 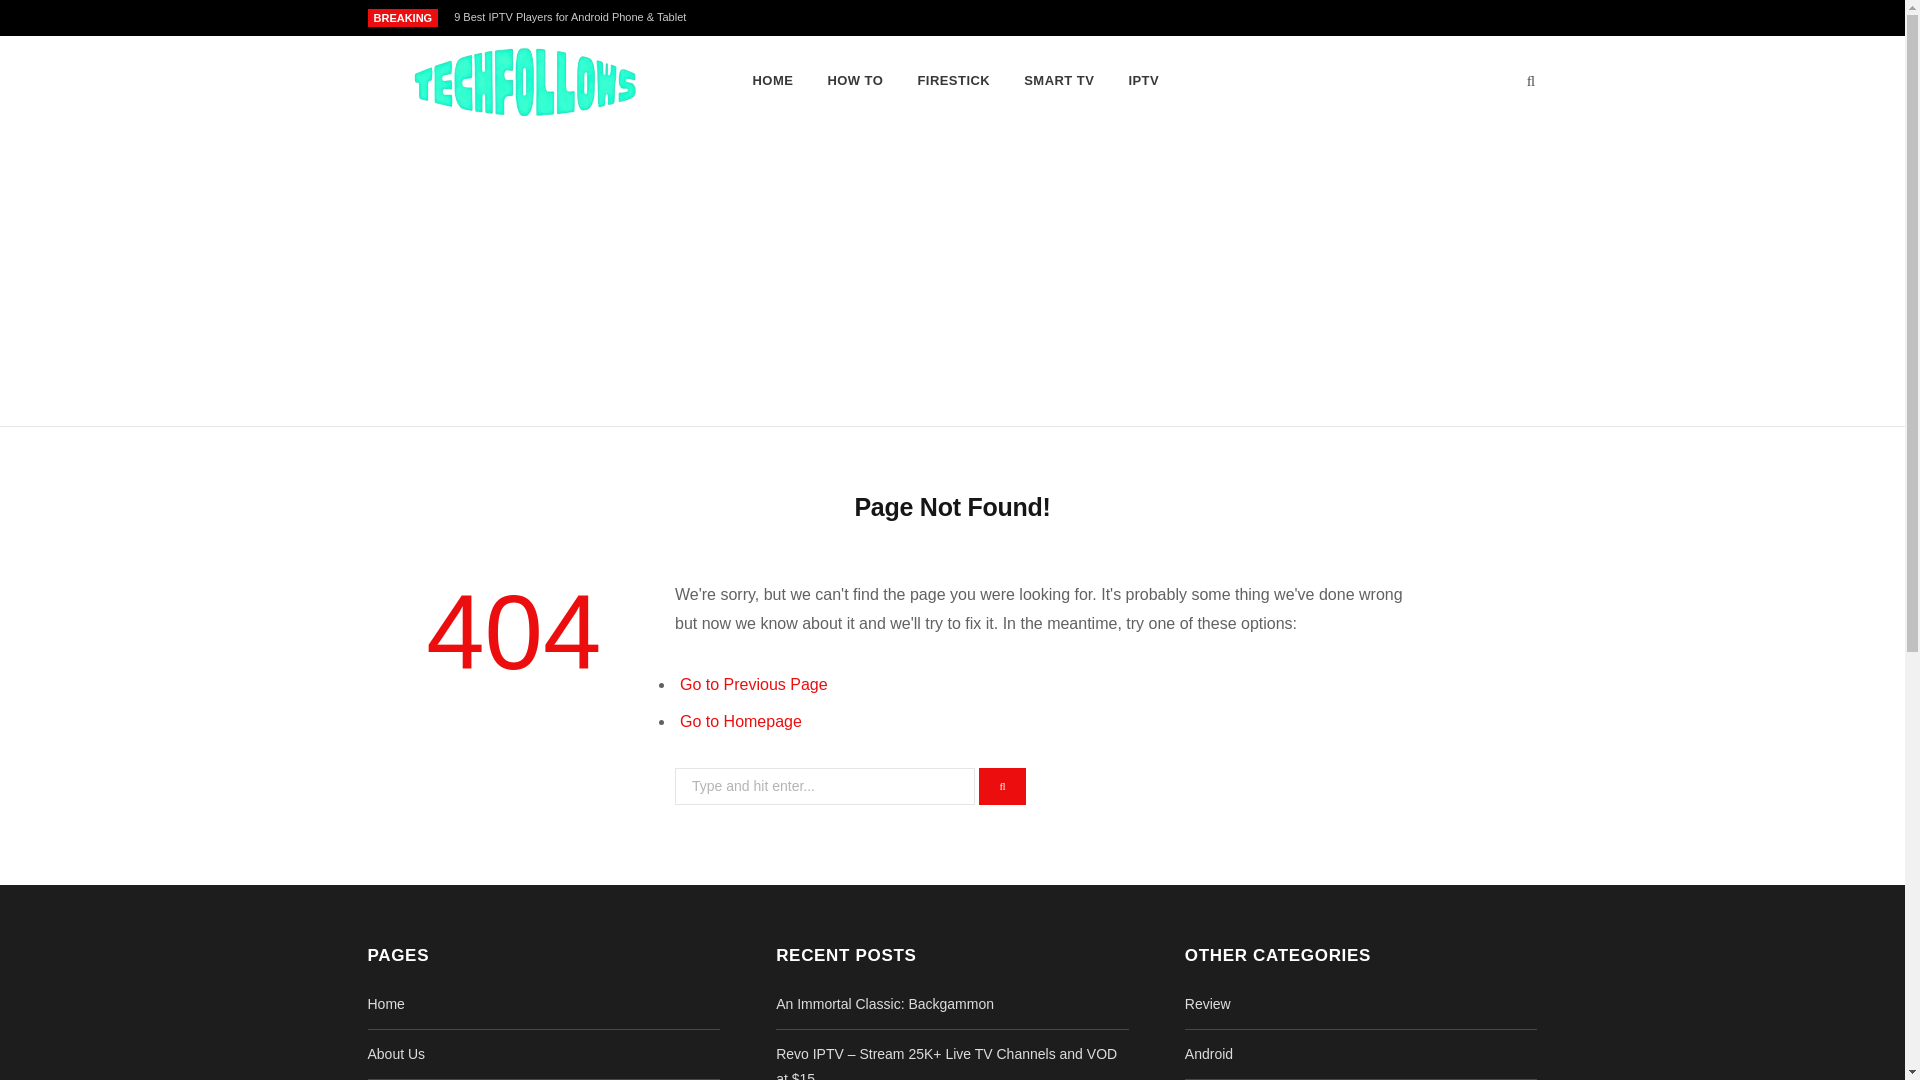 What do you see at coordinates (884, 1003) in the screenshot?
I see `An Immortal Classic: Backgammon` at bounding box center [884, 1003].